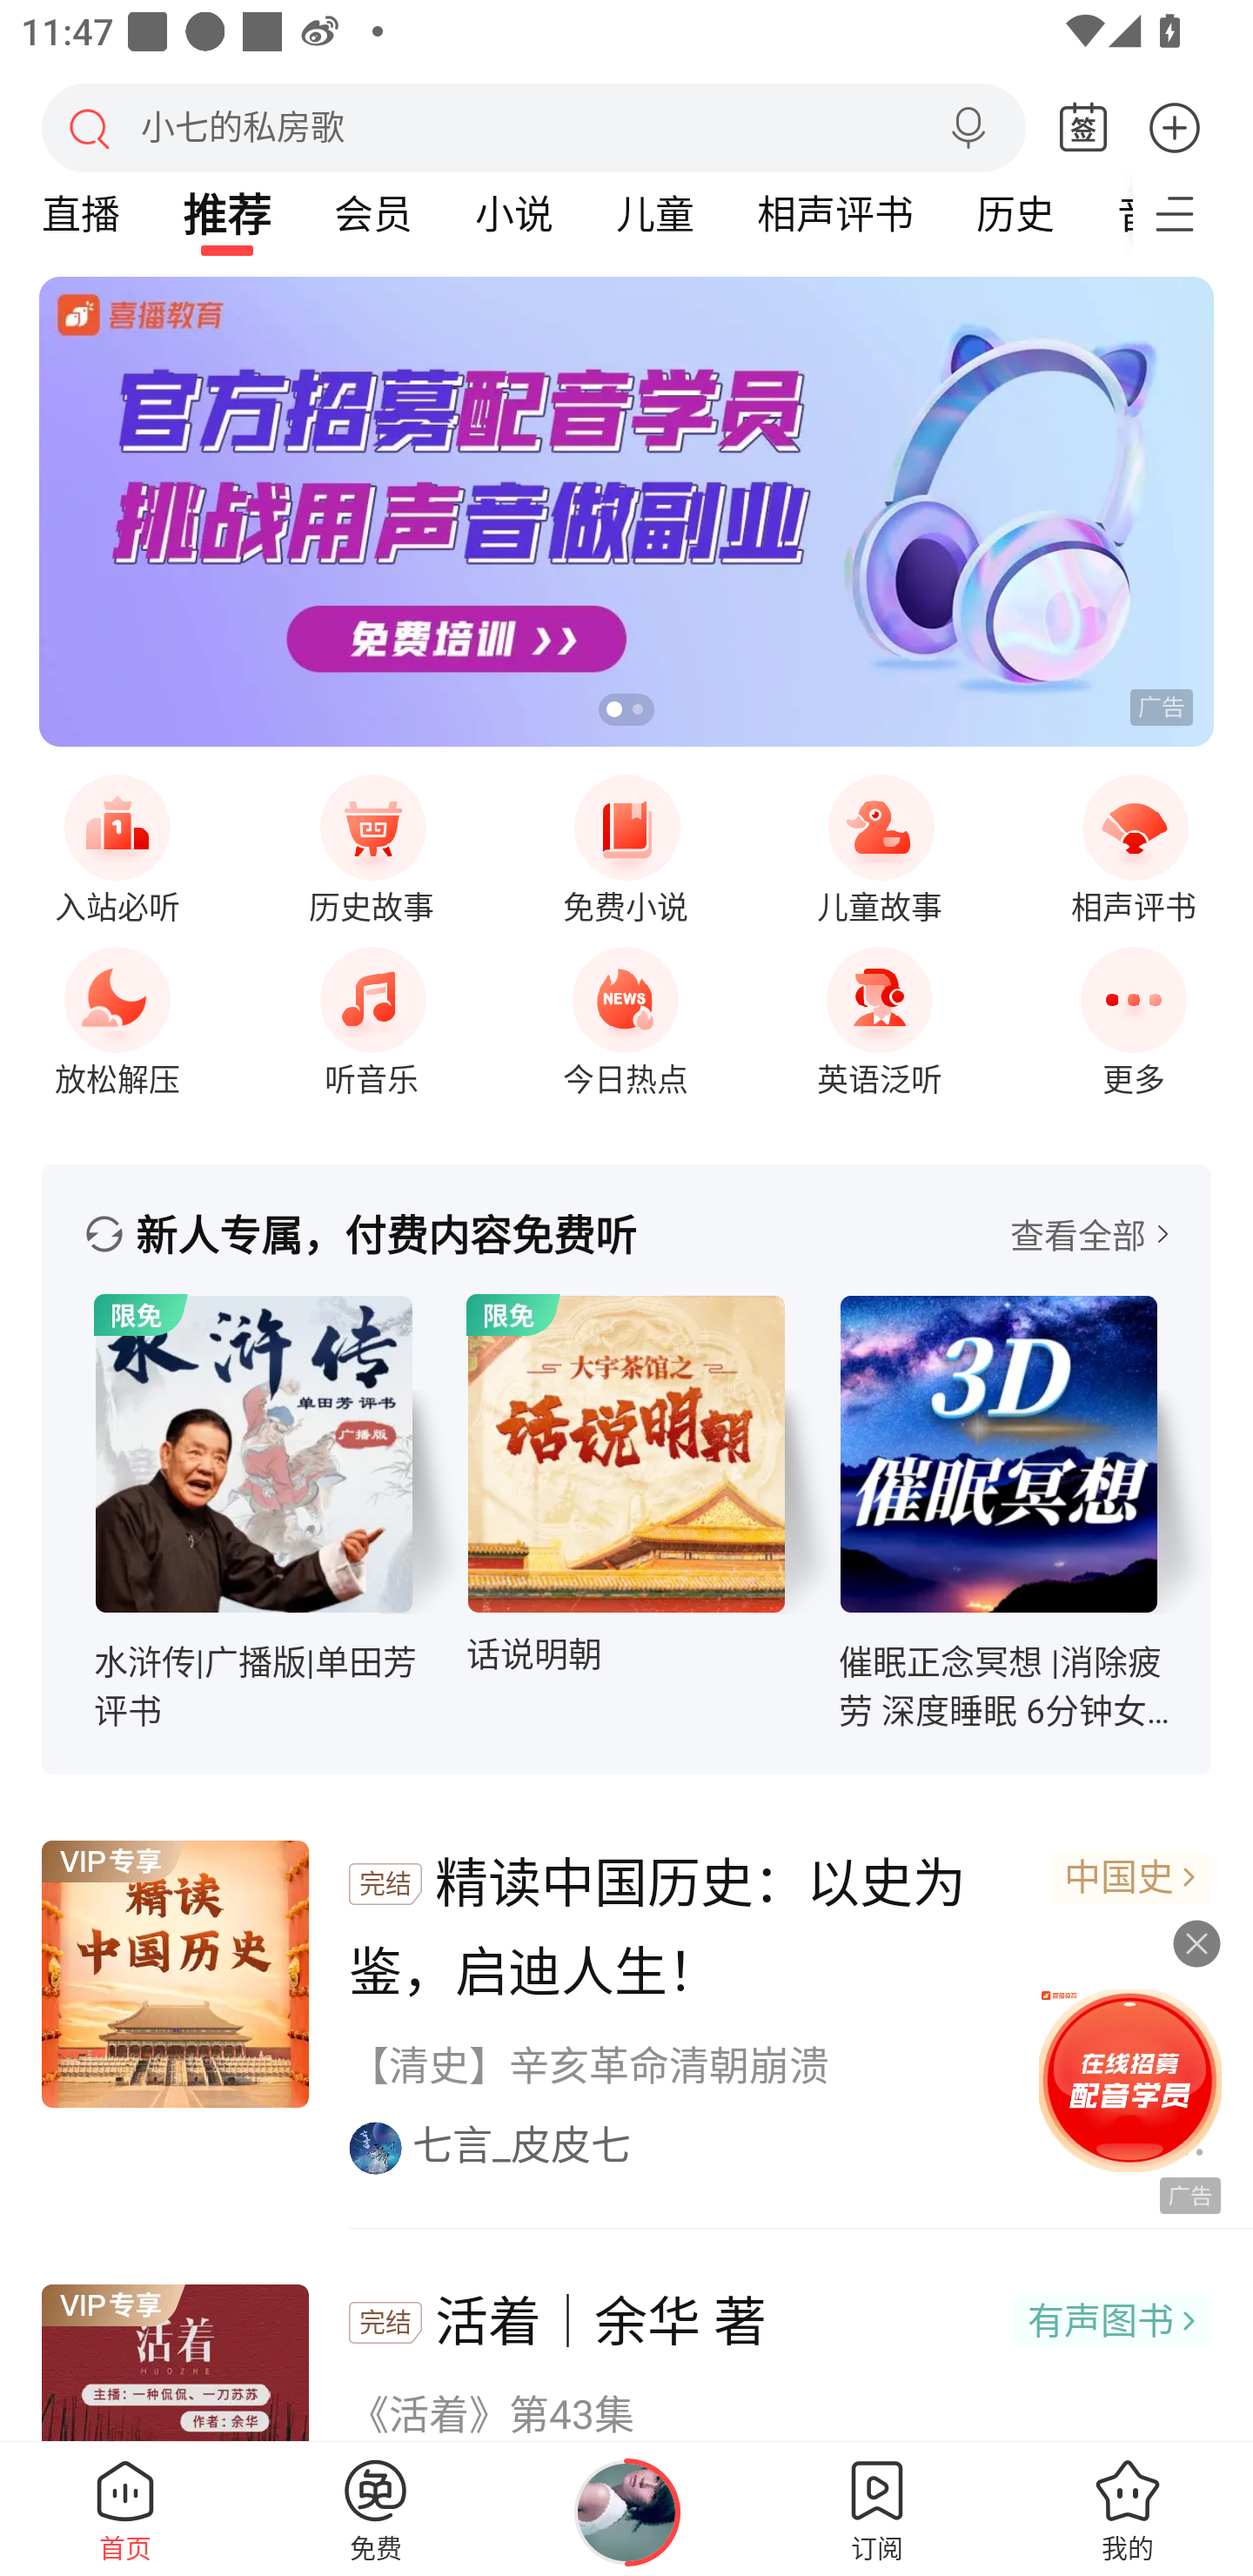  What do you see at coordinates (834, 214) in the screenshot?
I see `相声评书` at bounding box center [834, 214].